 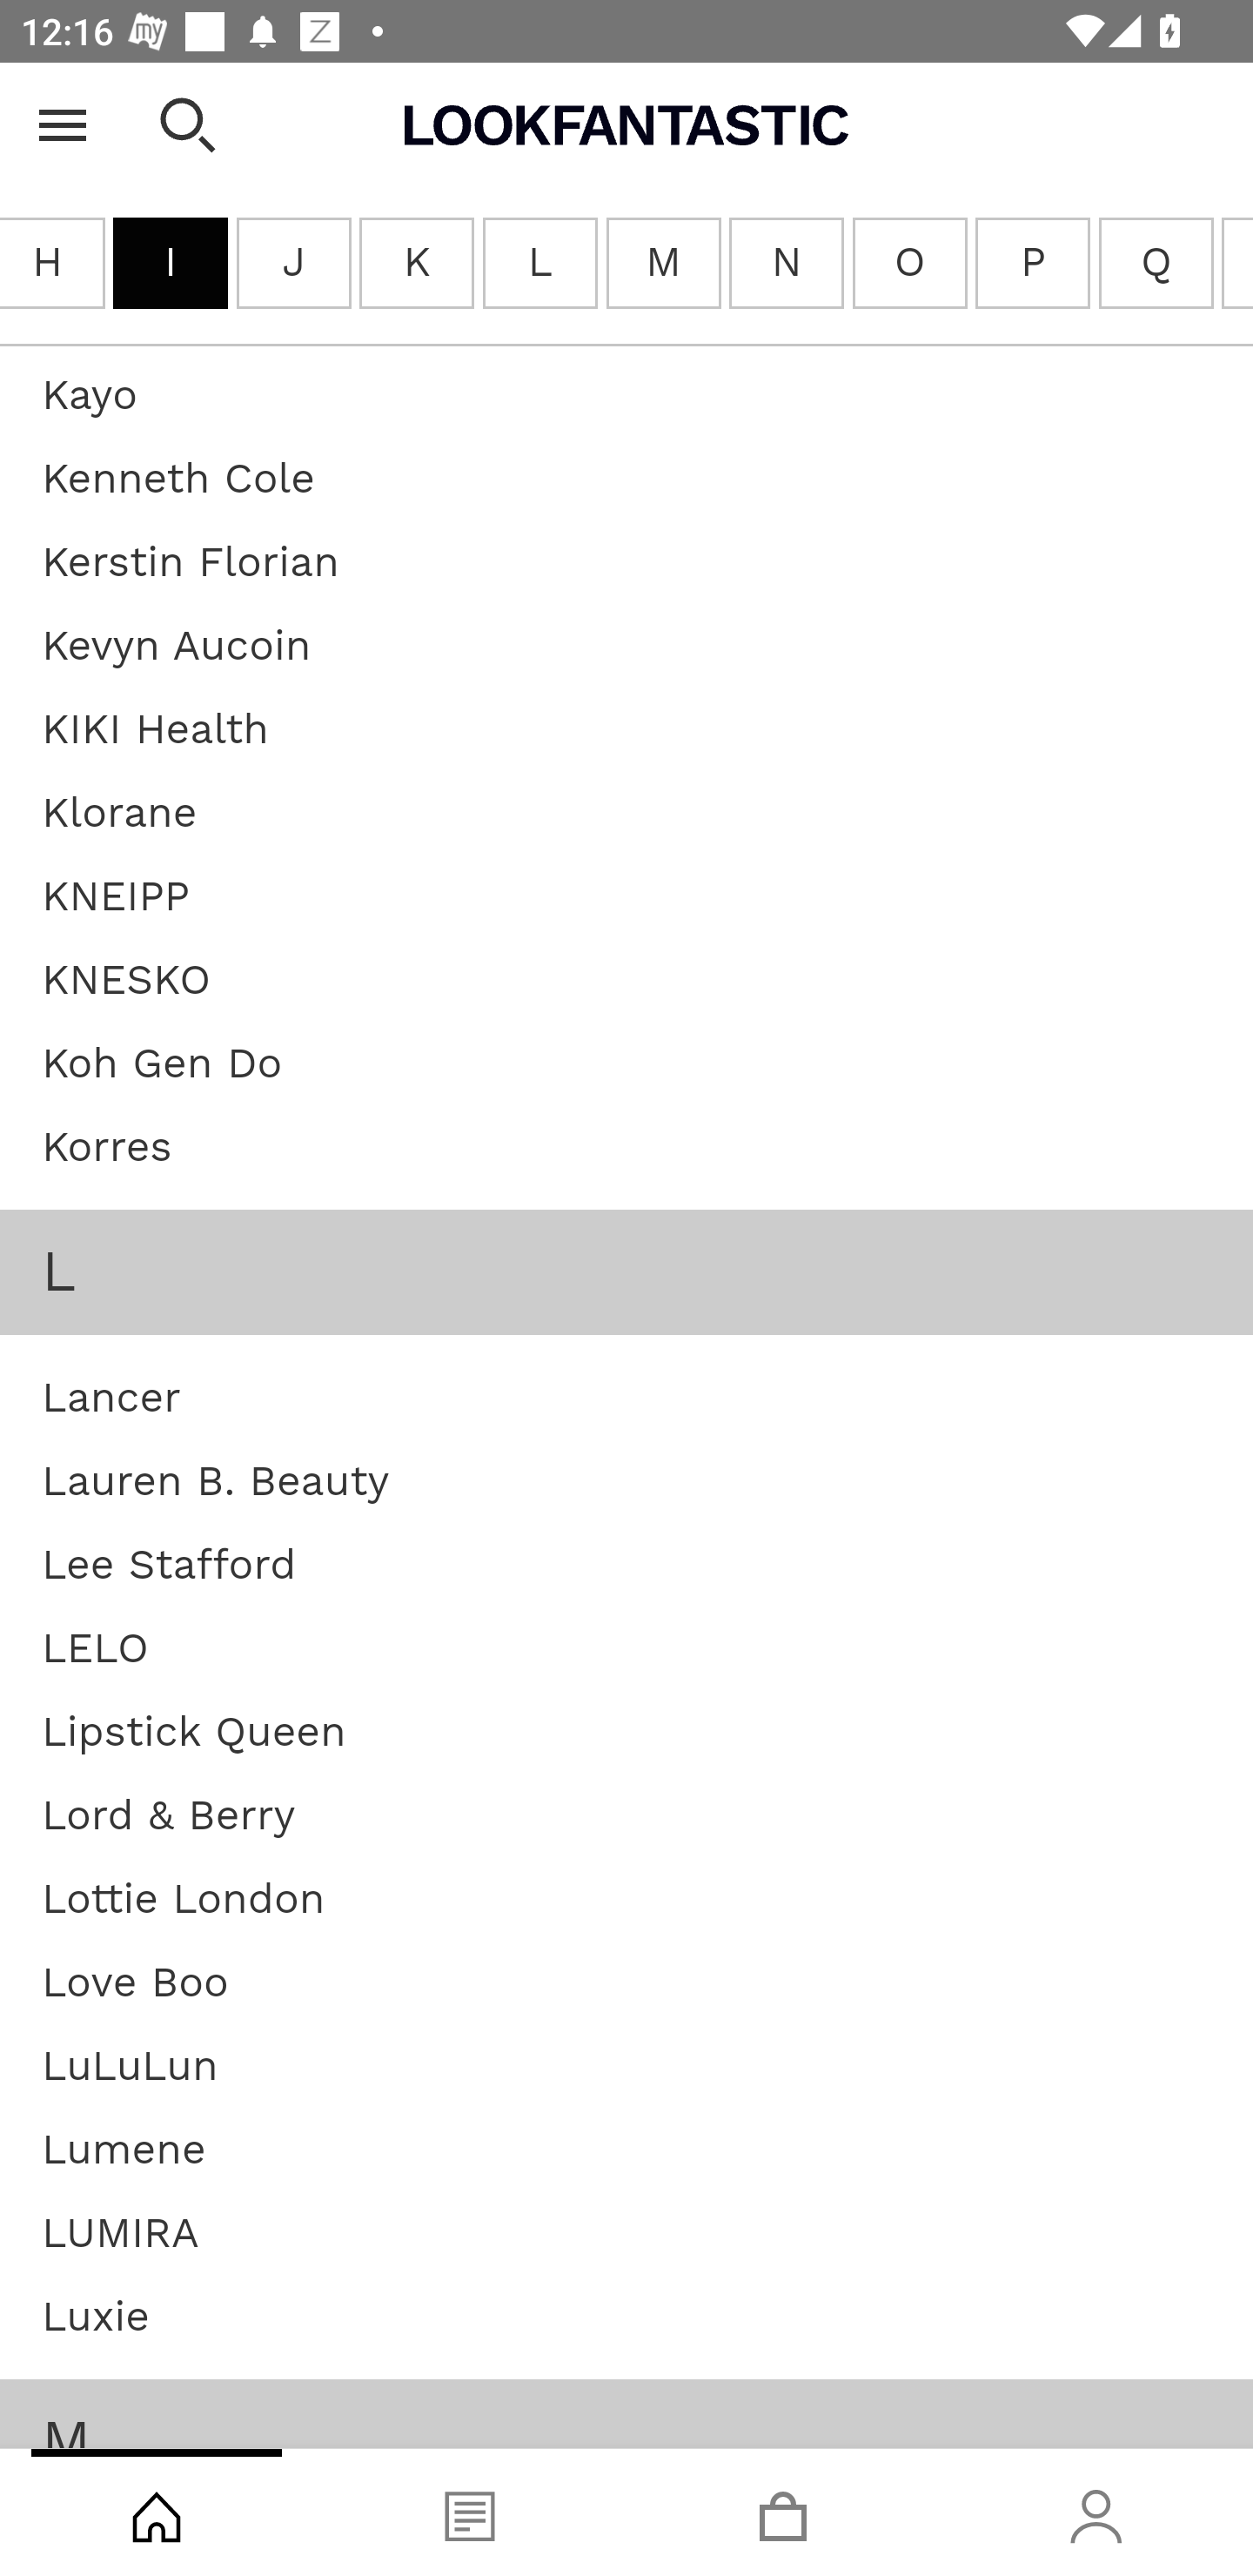 I want to click on Q, so click(x=1156, y=264).